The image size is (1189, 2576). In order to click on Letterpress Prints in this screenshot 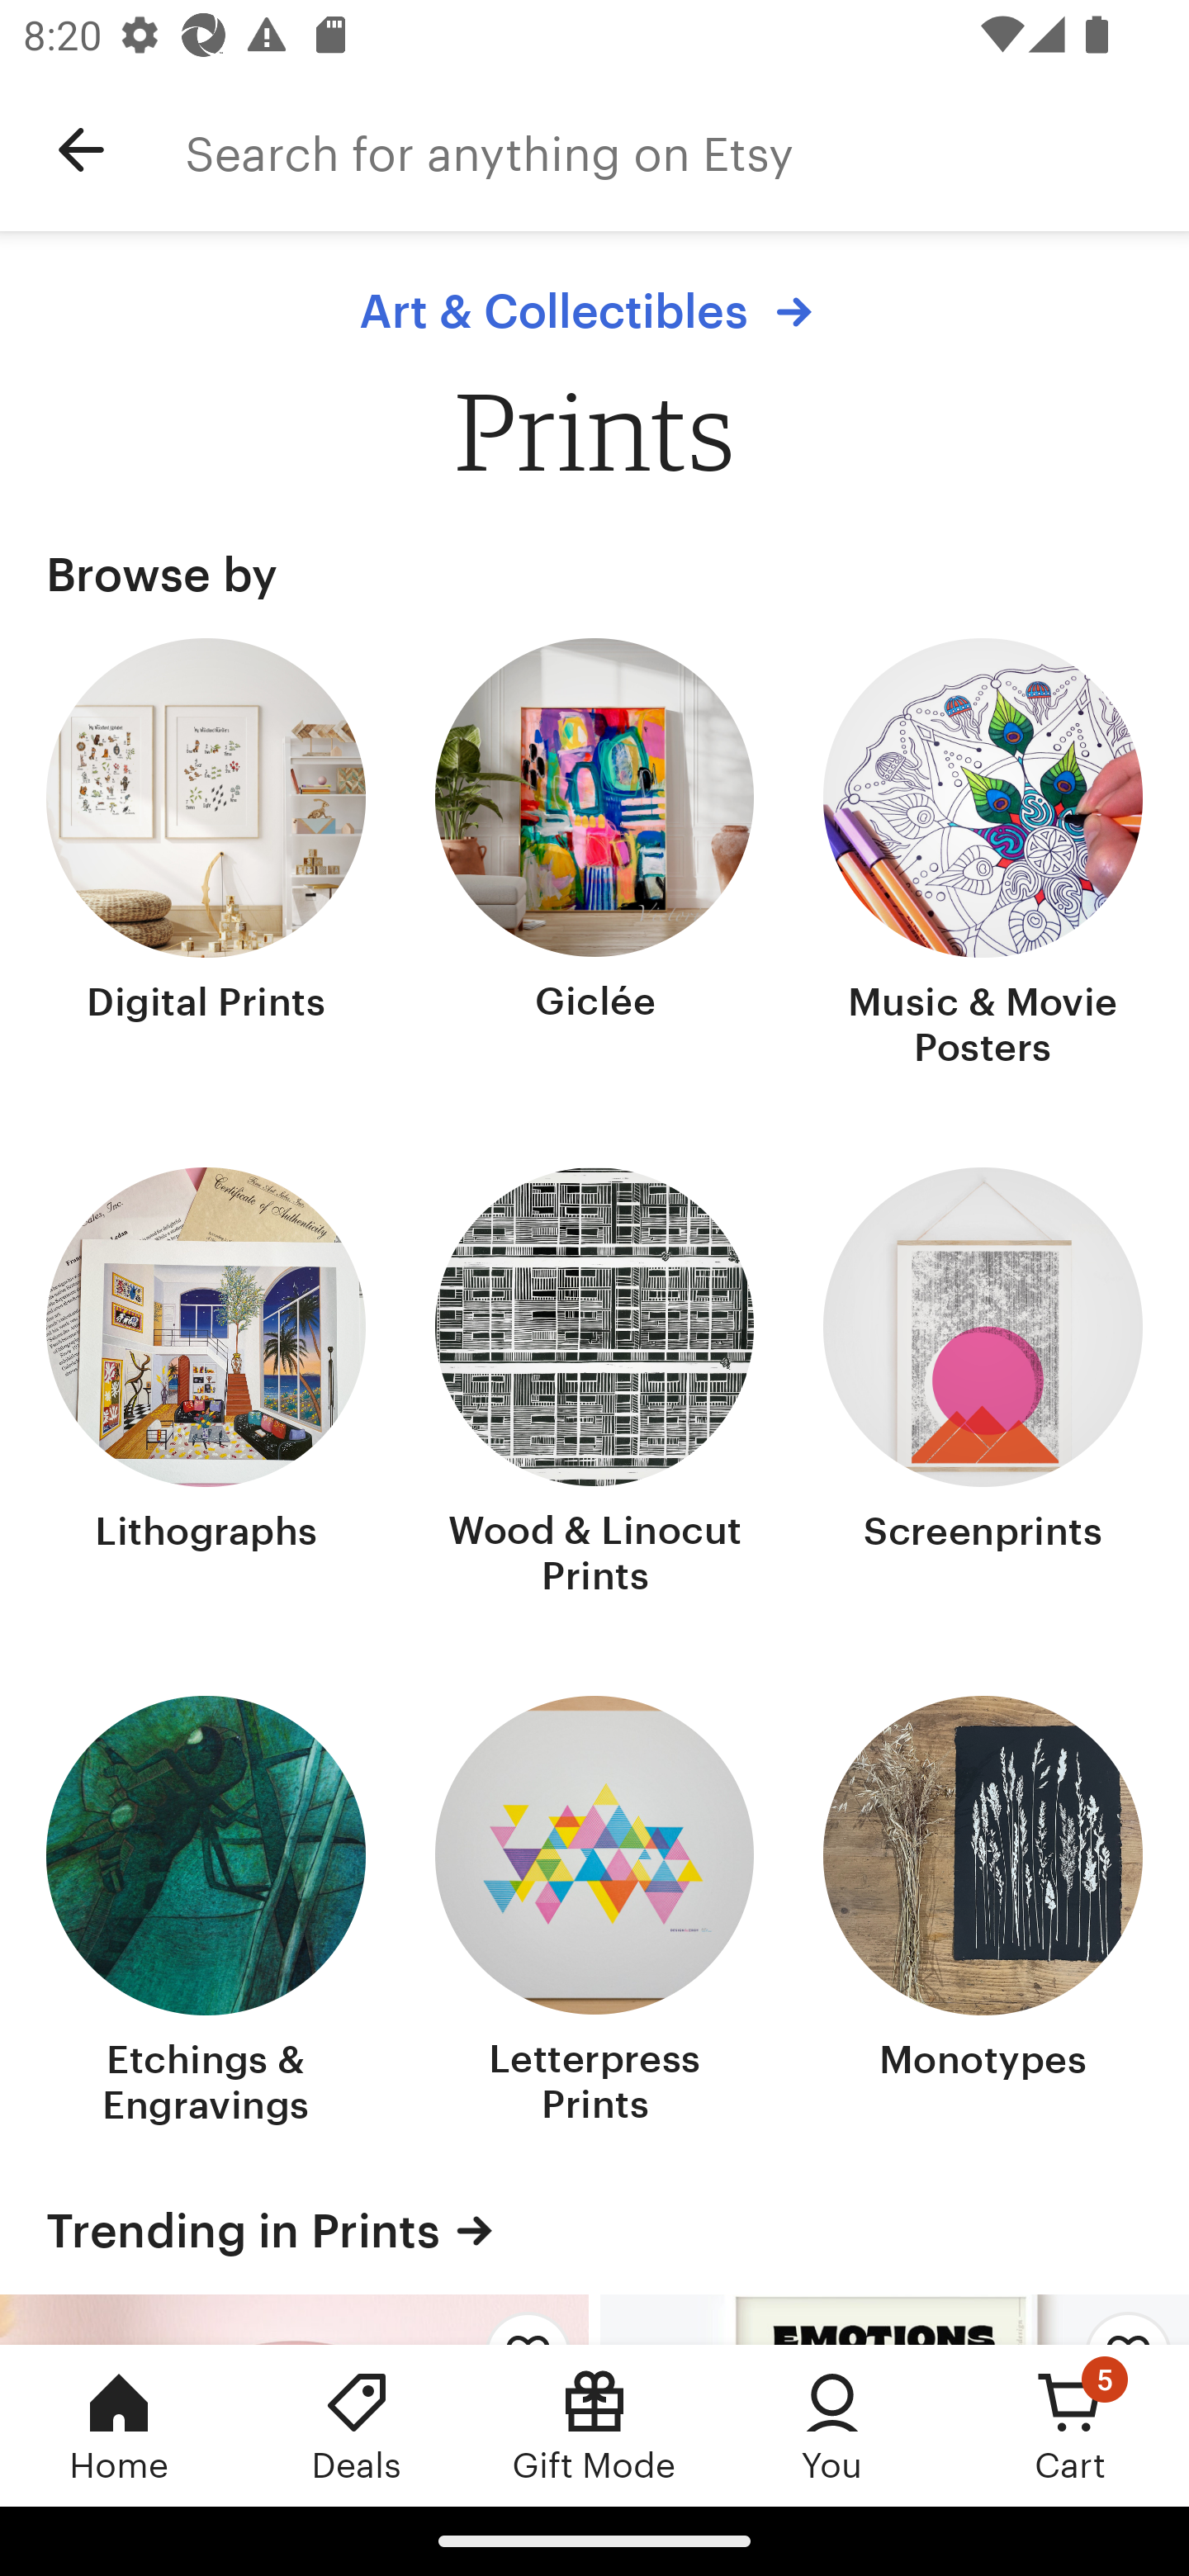, I will do `click(594, 1914)`.